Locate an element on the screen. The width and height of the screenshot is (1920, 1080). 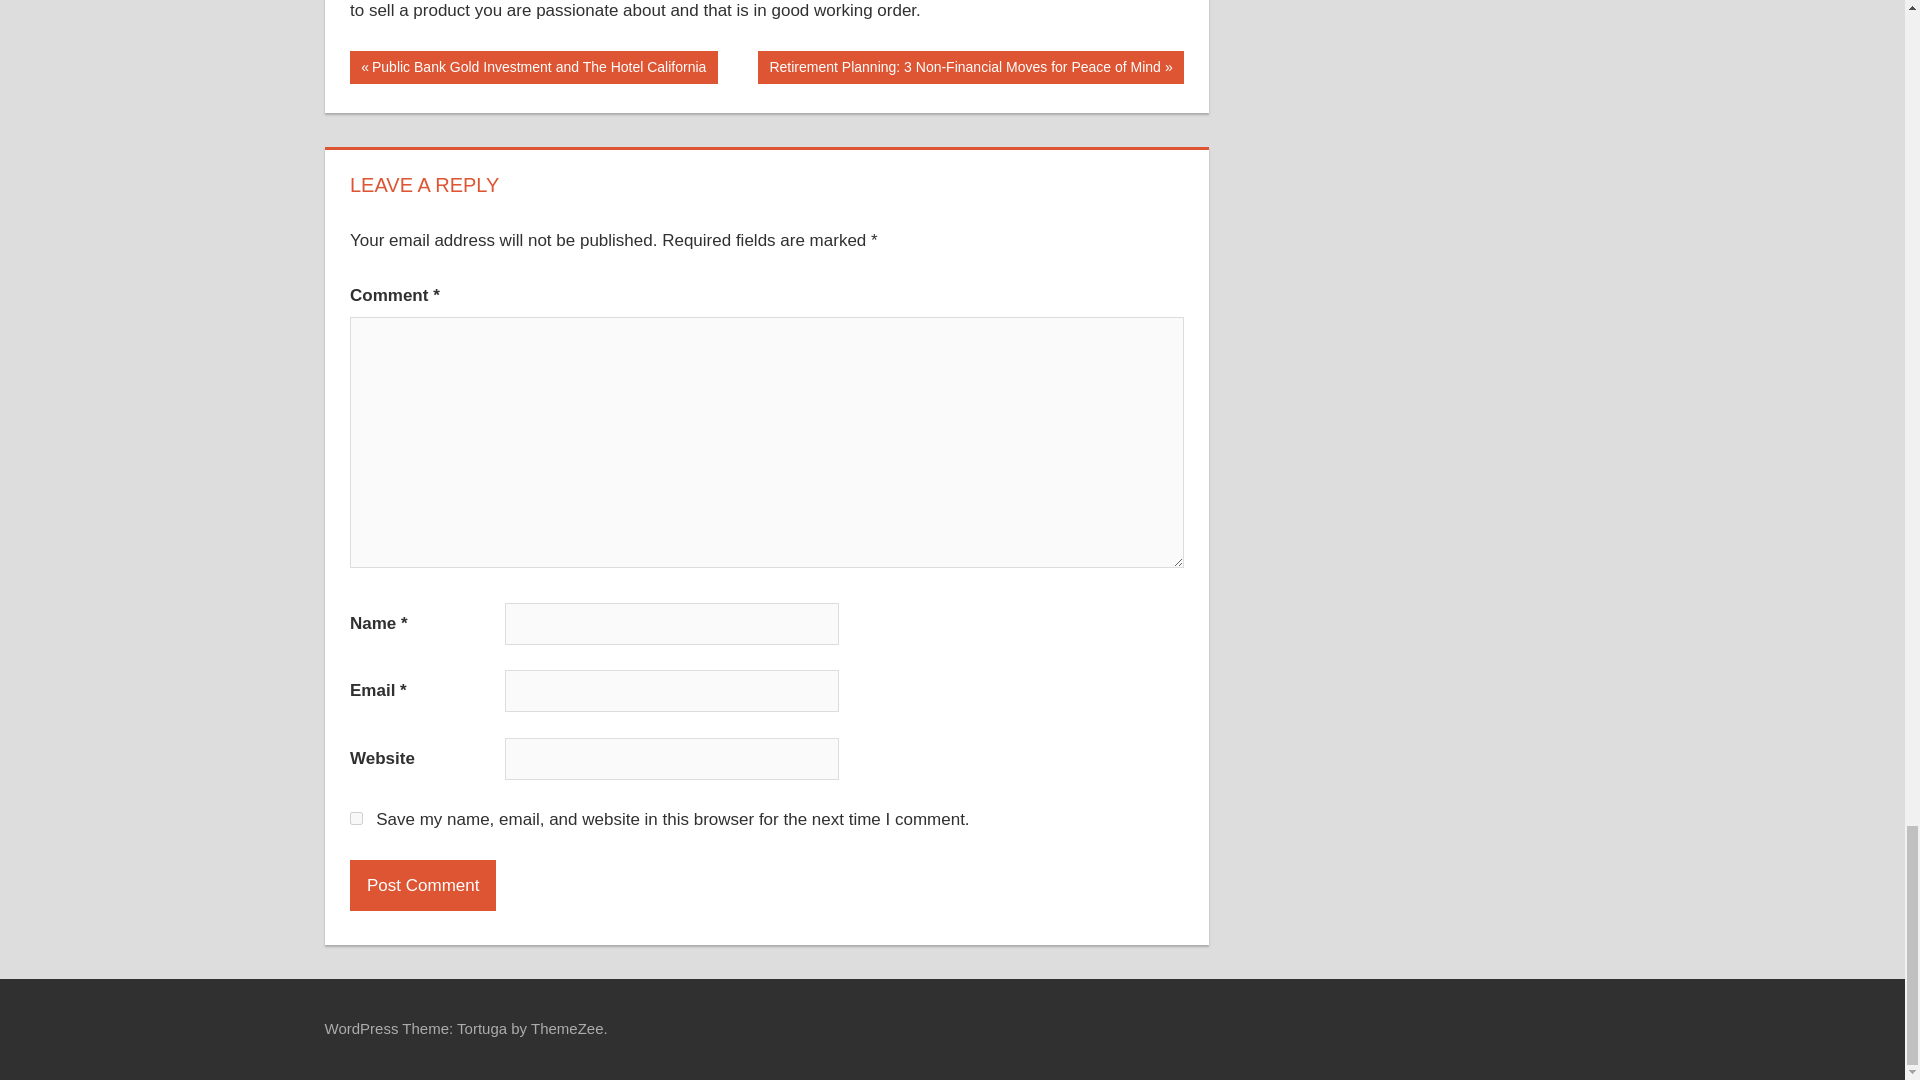
Post Comment is located at coordinates (422, 884).